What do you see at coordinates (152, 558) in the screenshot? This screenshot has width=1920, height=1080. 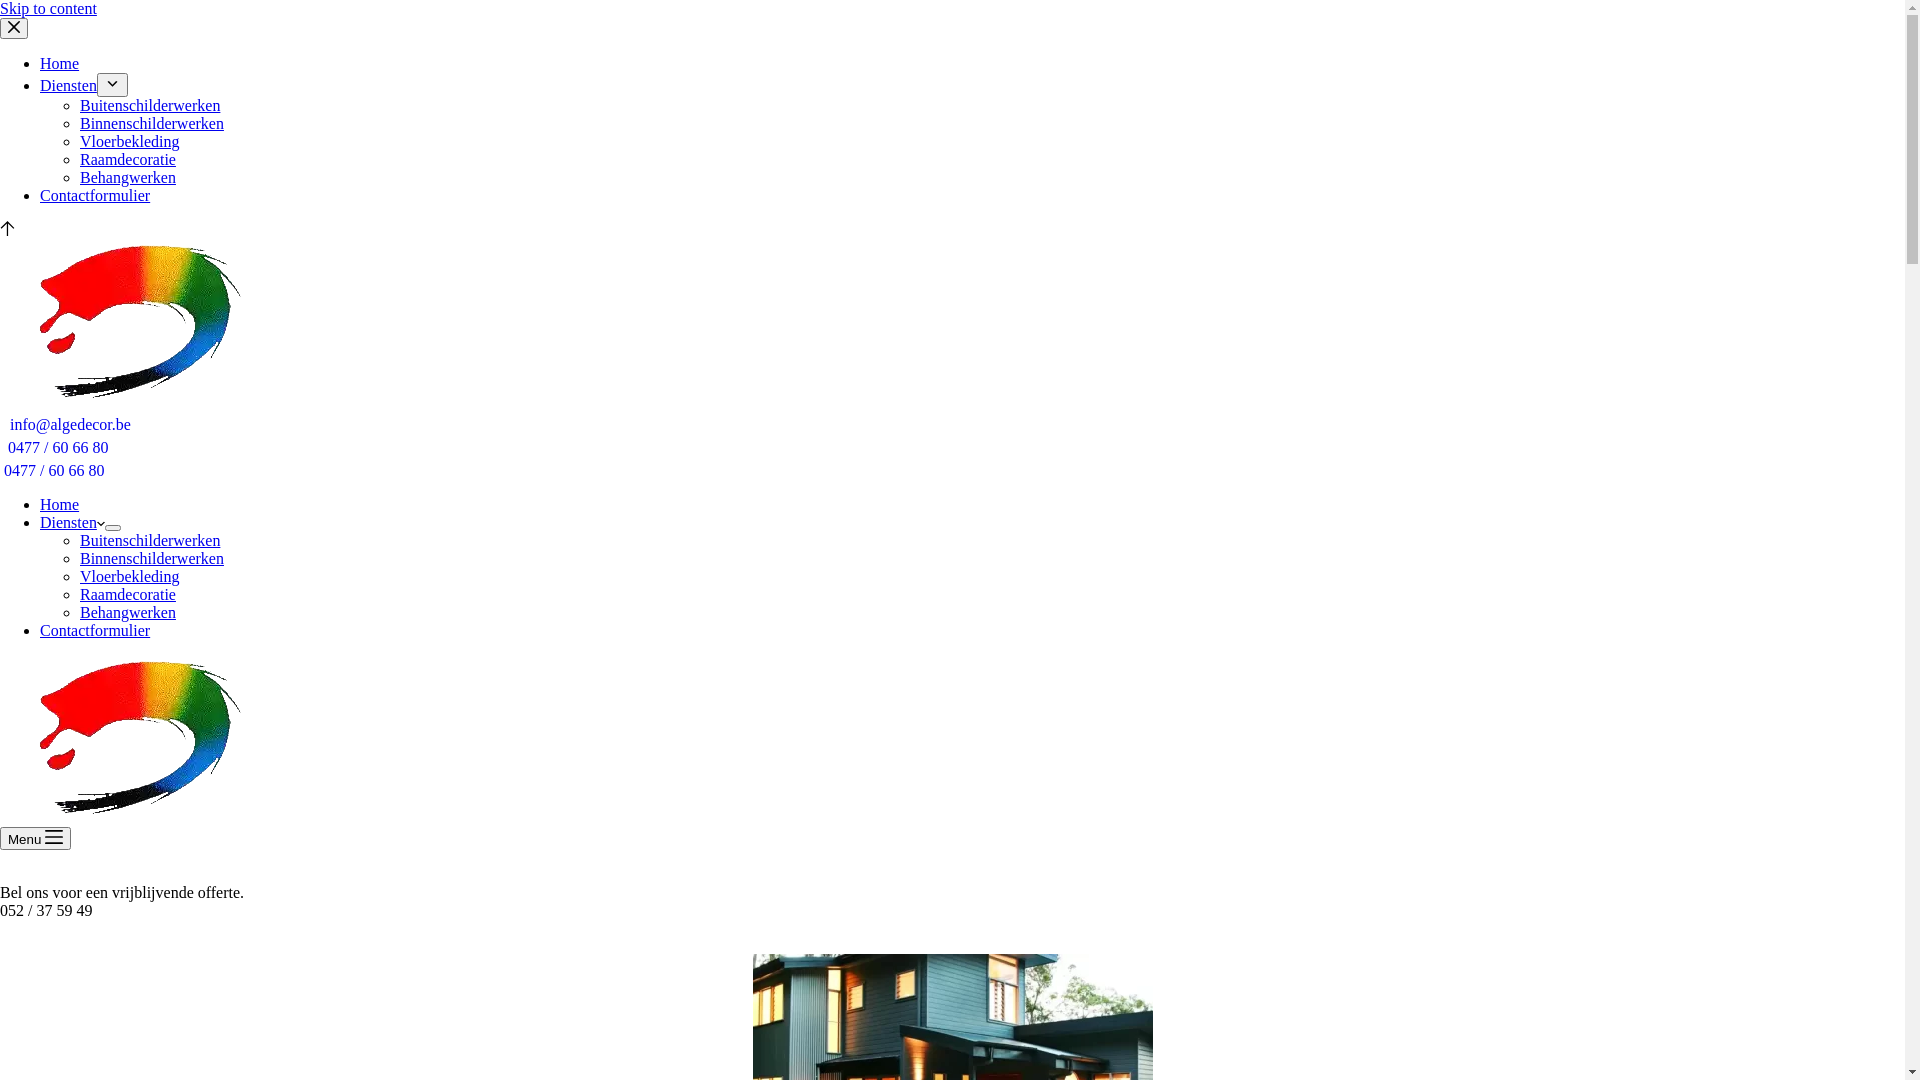 I see `Binnenschilderwerken` at bounding box center [152, 558].